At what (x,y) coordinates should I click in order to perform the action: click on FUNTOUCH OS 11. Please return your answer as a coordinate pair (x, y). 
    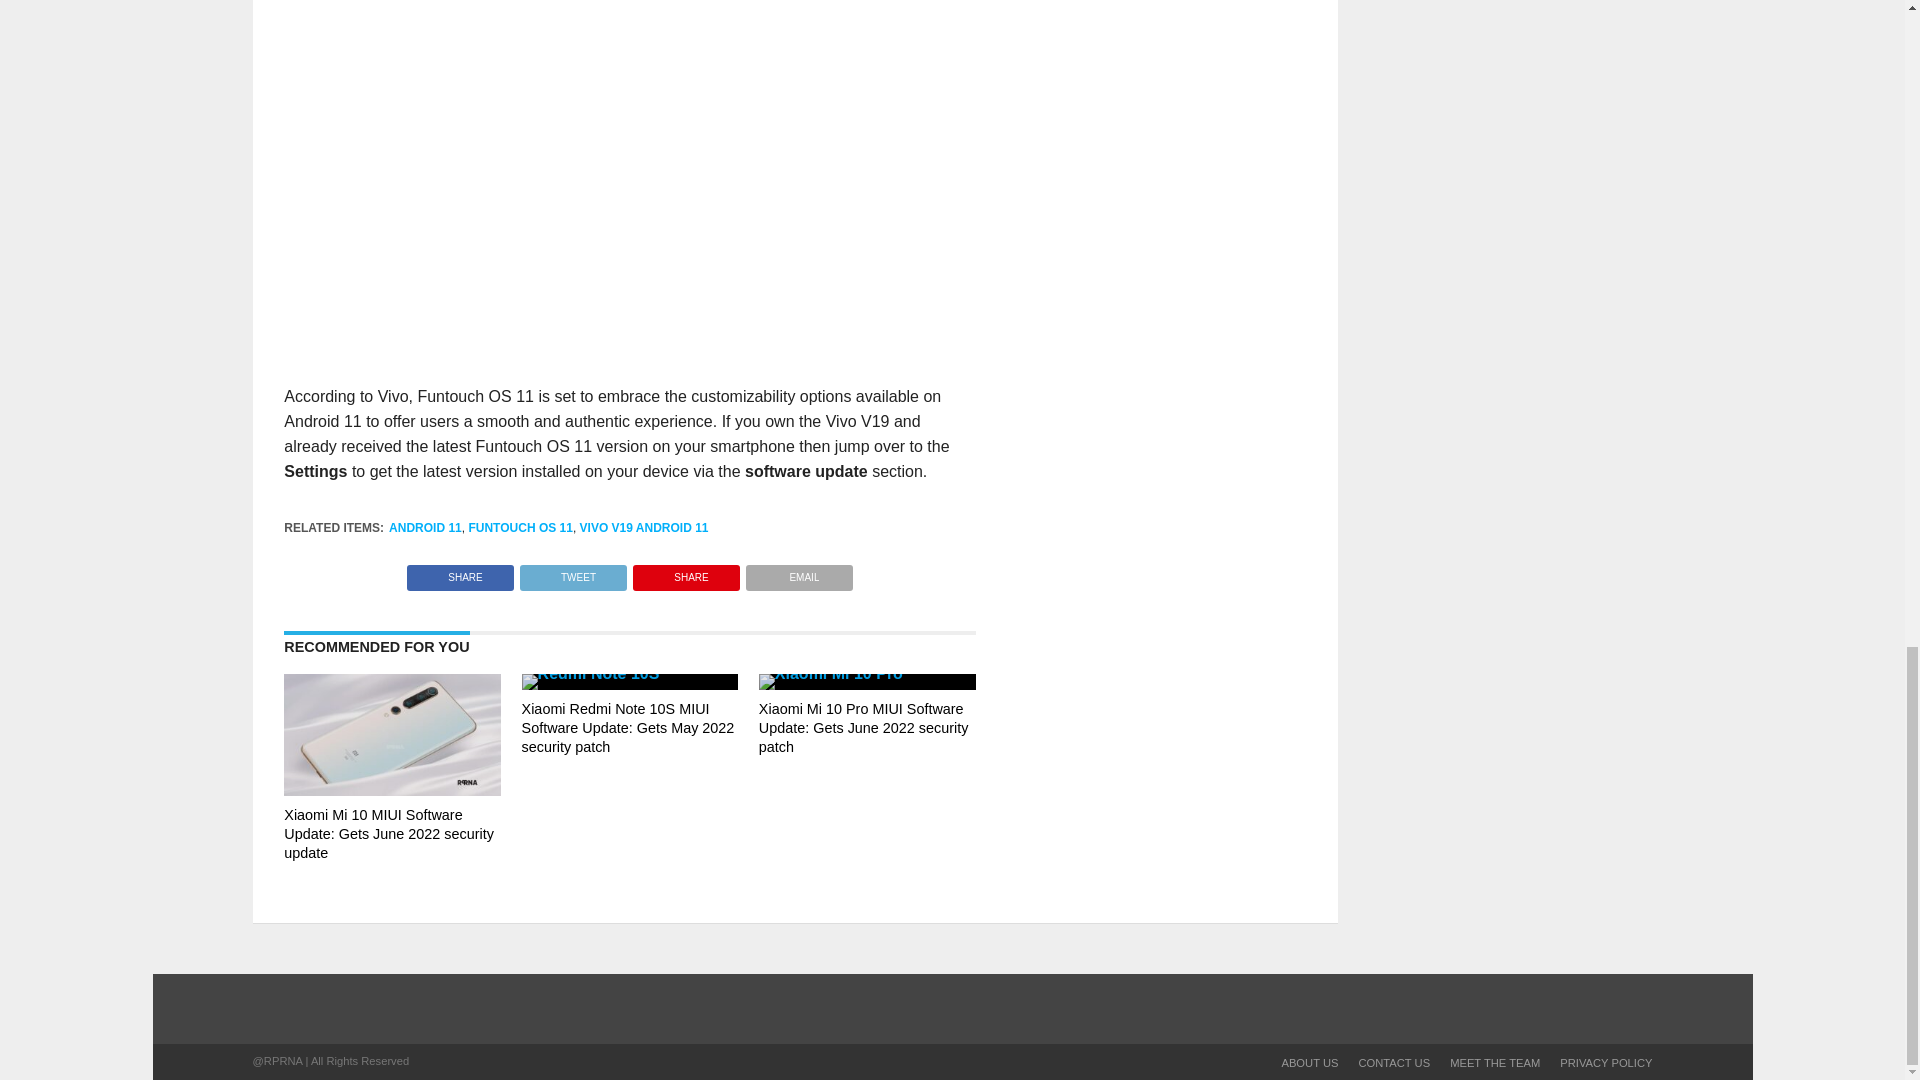
    Looking at the image, I should click on (520, 527).